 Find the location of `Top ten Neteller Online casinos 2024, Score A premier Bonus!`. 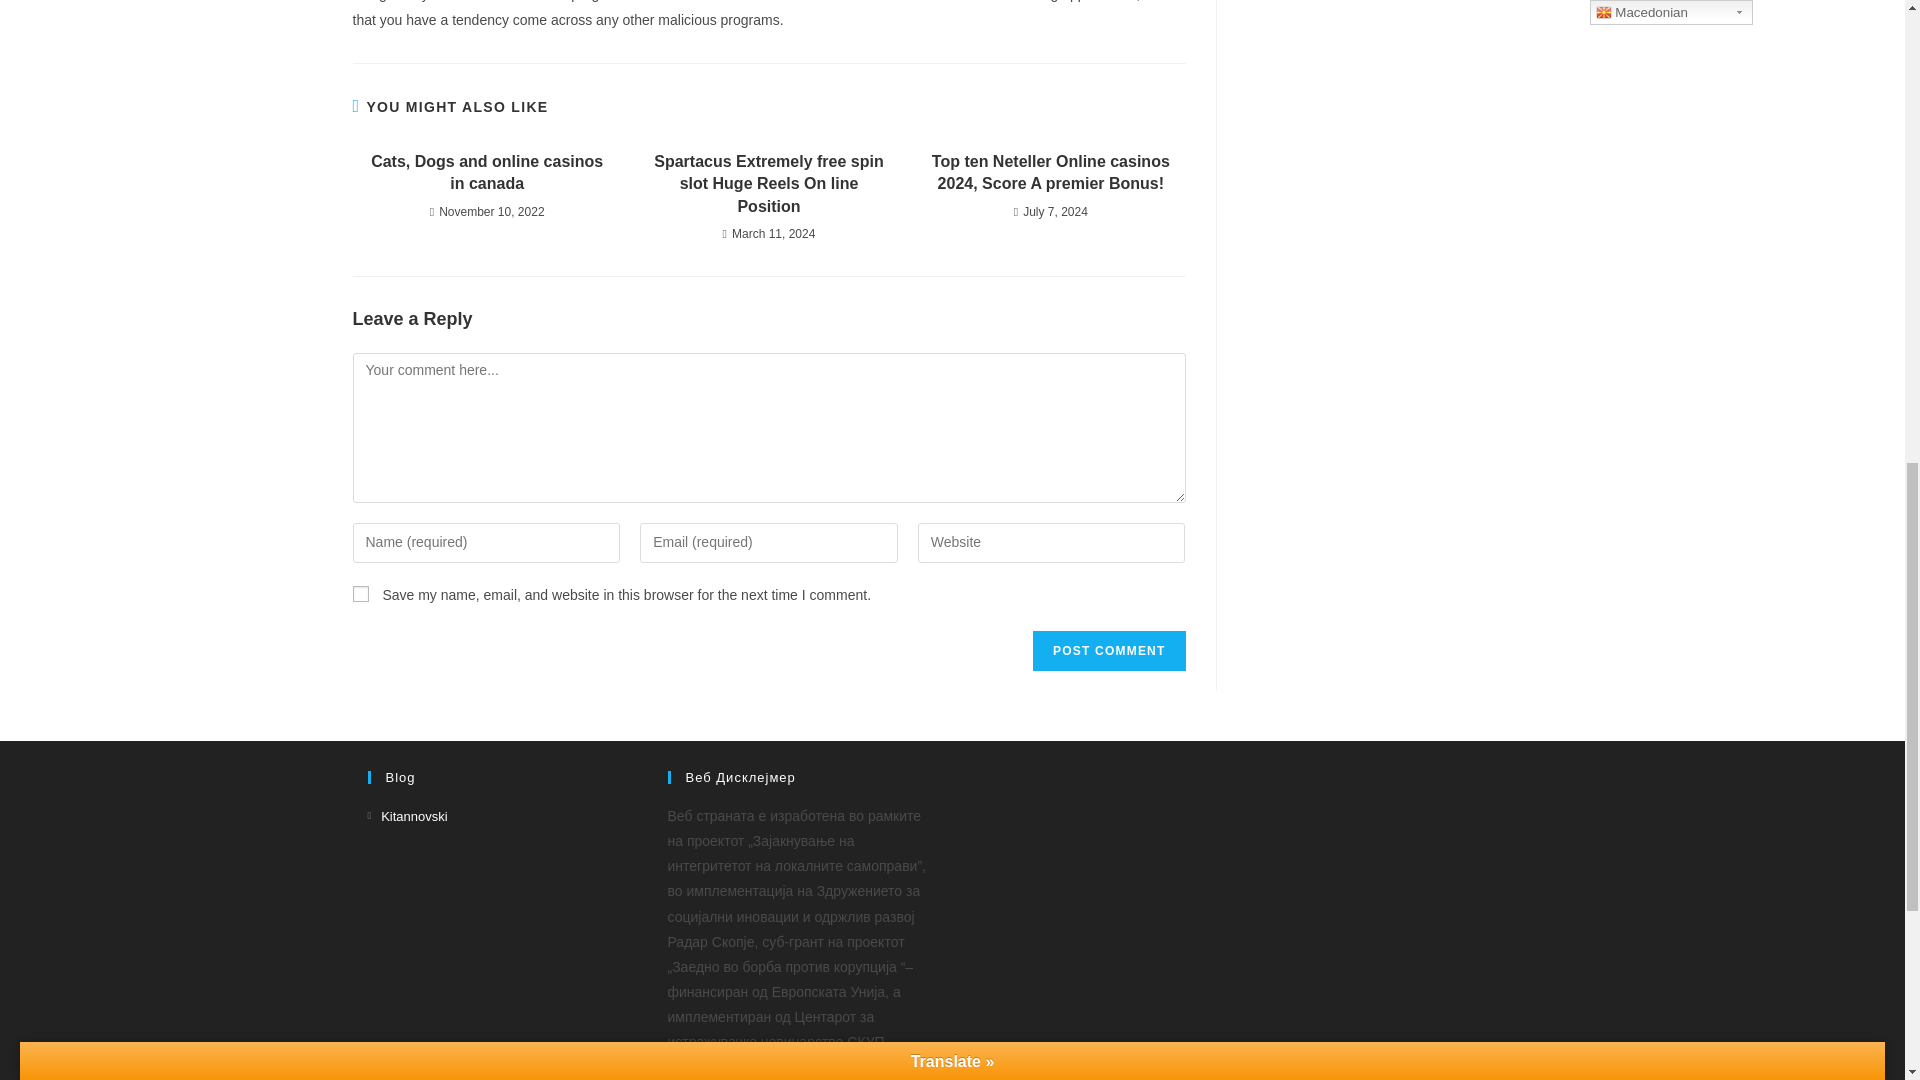

Top ten Neteller Online casinos 2024, Score A premier Bonus! is located at coordinates (1050, 173).